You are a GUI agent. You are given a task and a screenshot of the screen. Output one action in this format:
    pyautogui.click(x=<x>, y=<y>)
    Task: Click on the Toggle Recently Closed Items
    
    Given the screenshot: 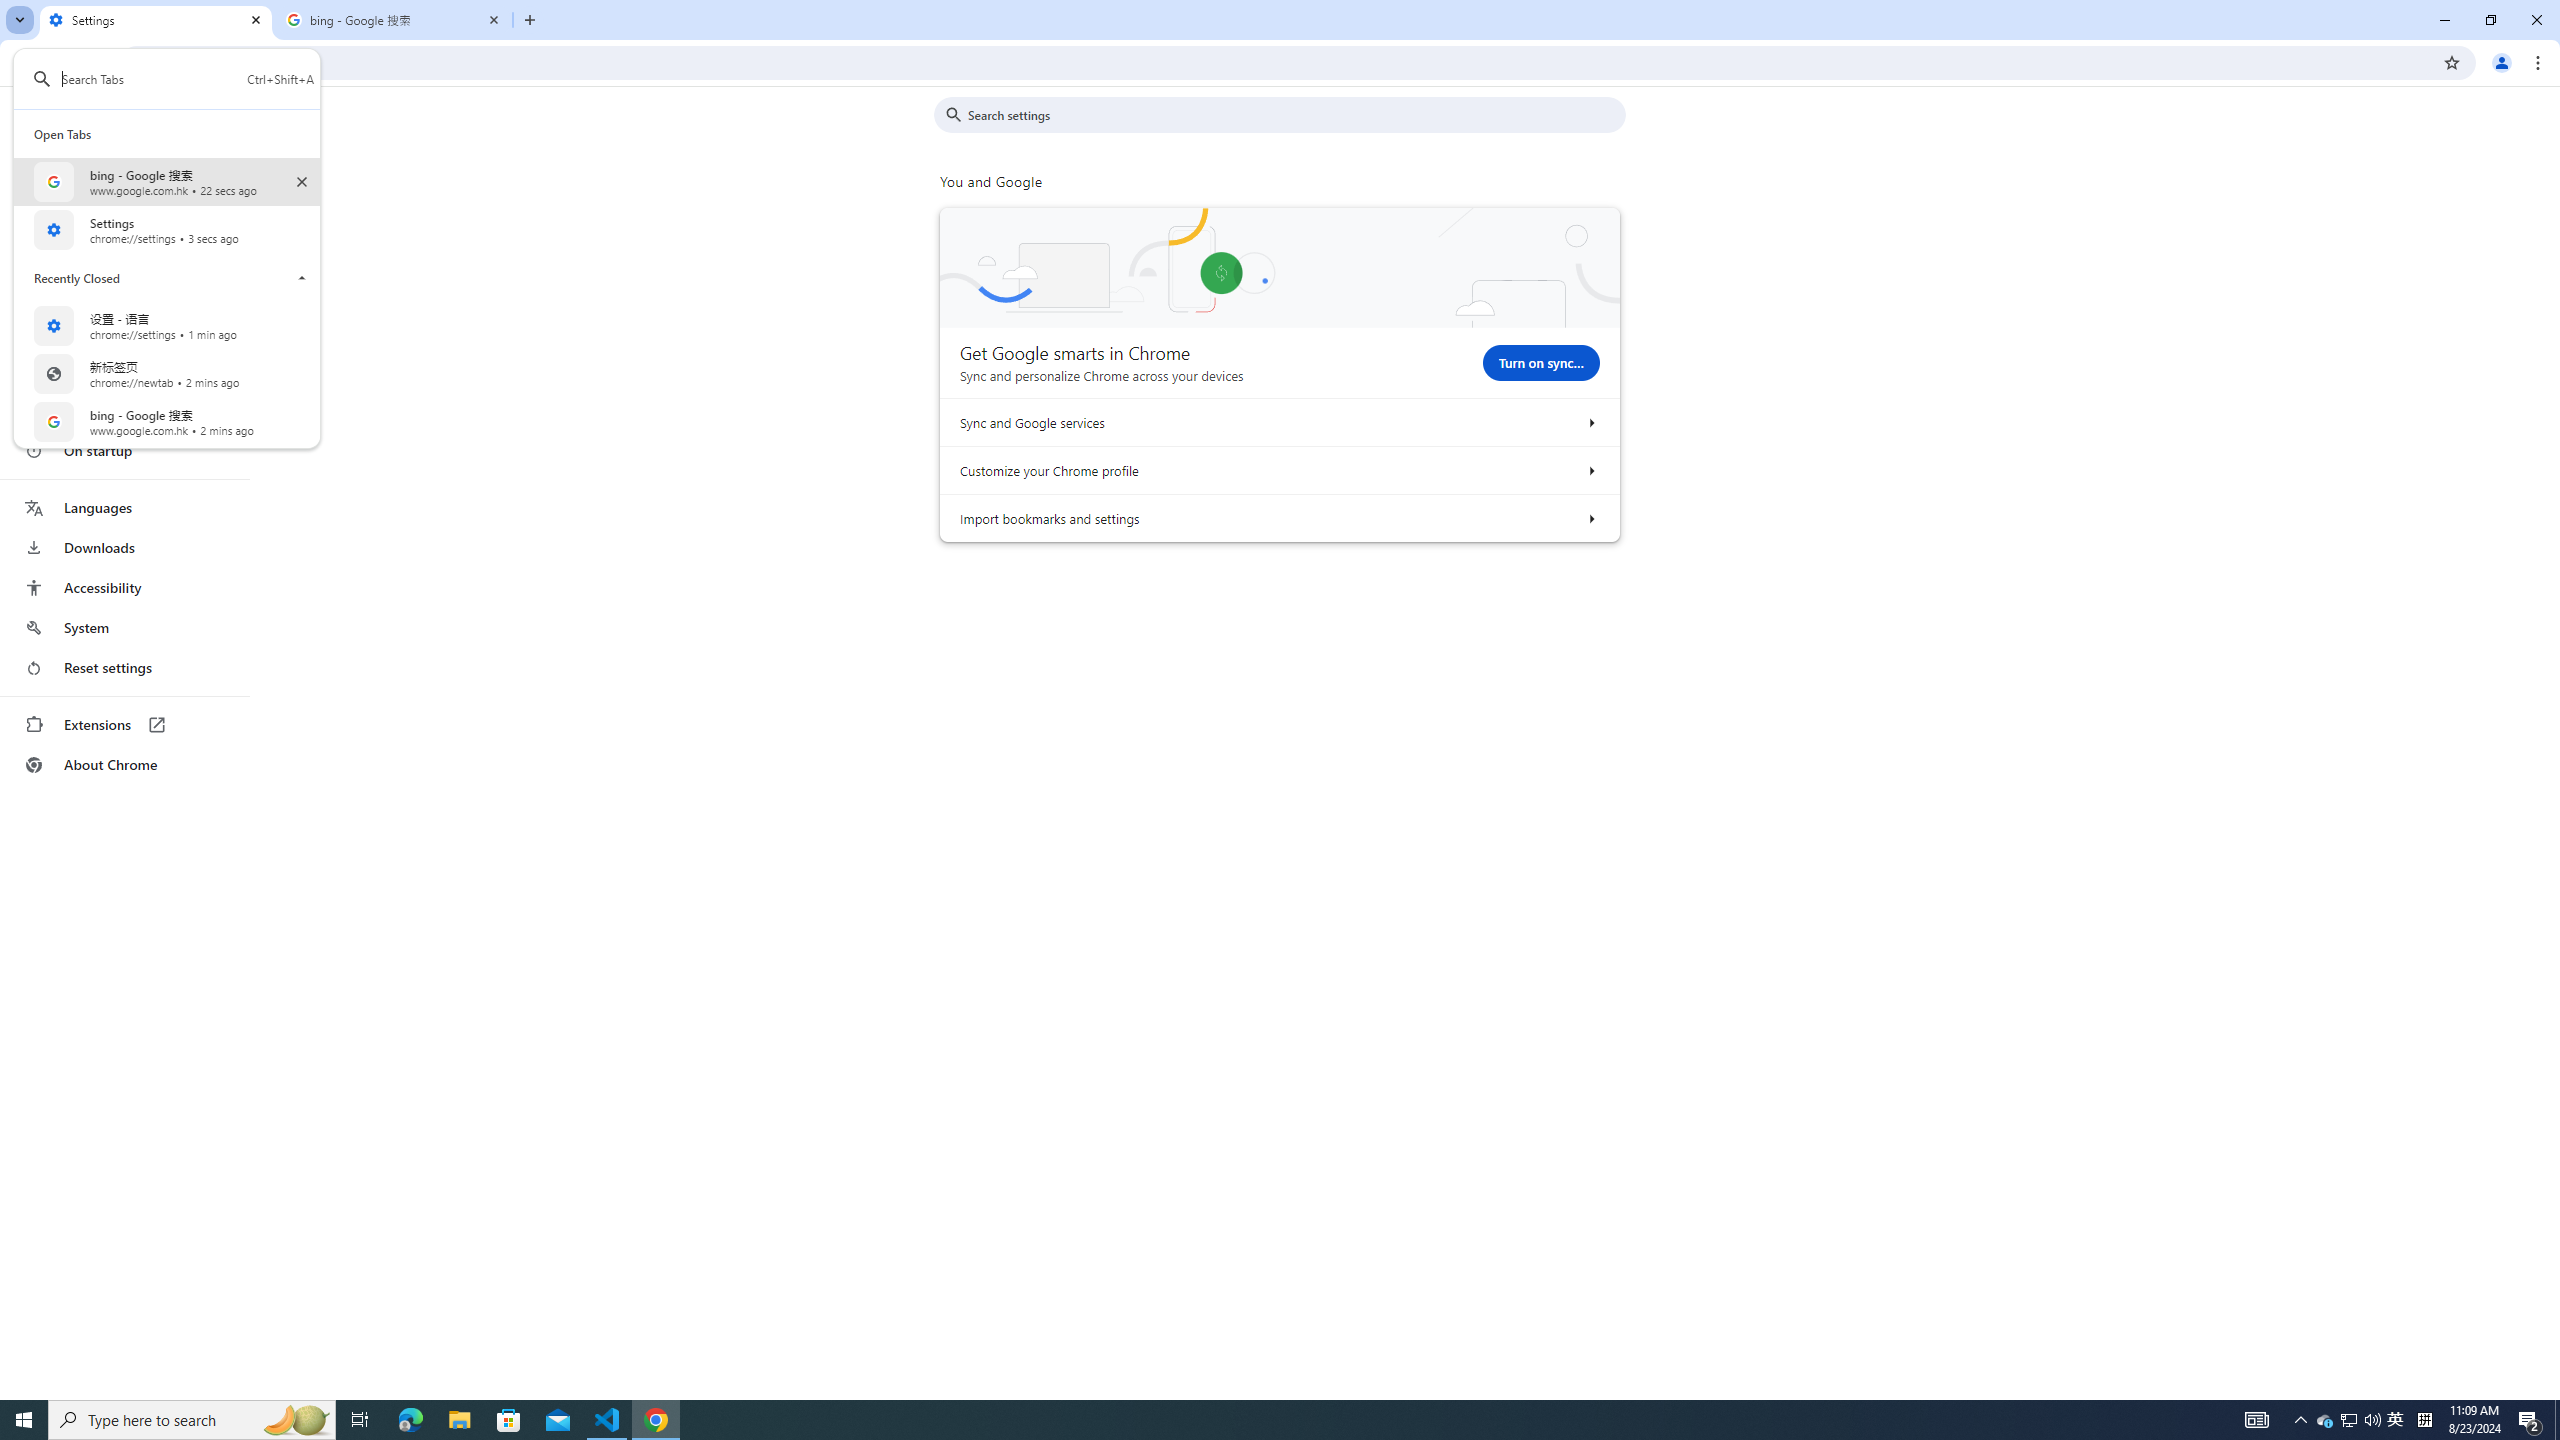 What is the action you would take?
    pyautogui.click(x=24, y=1420)
    